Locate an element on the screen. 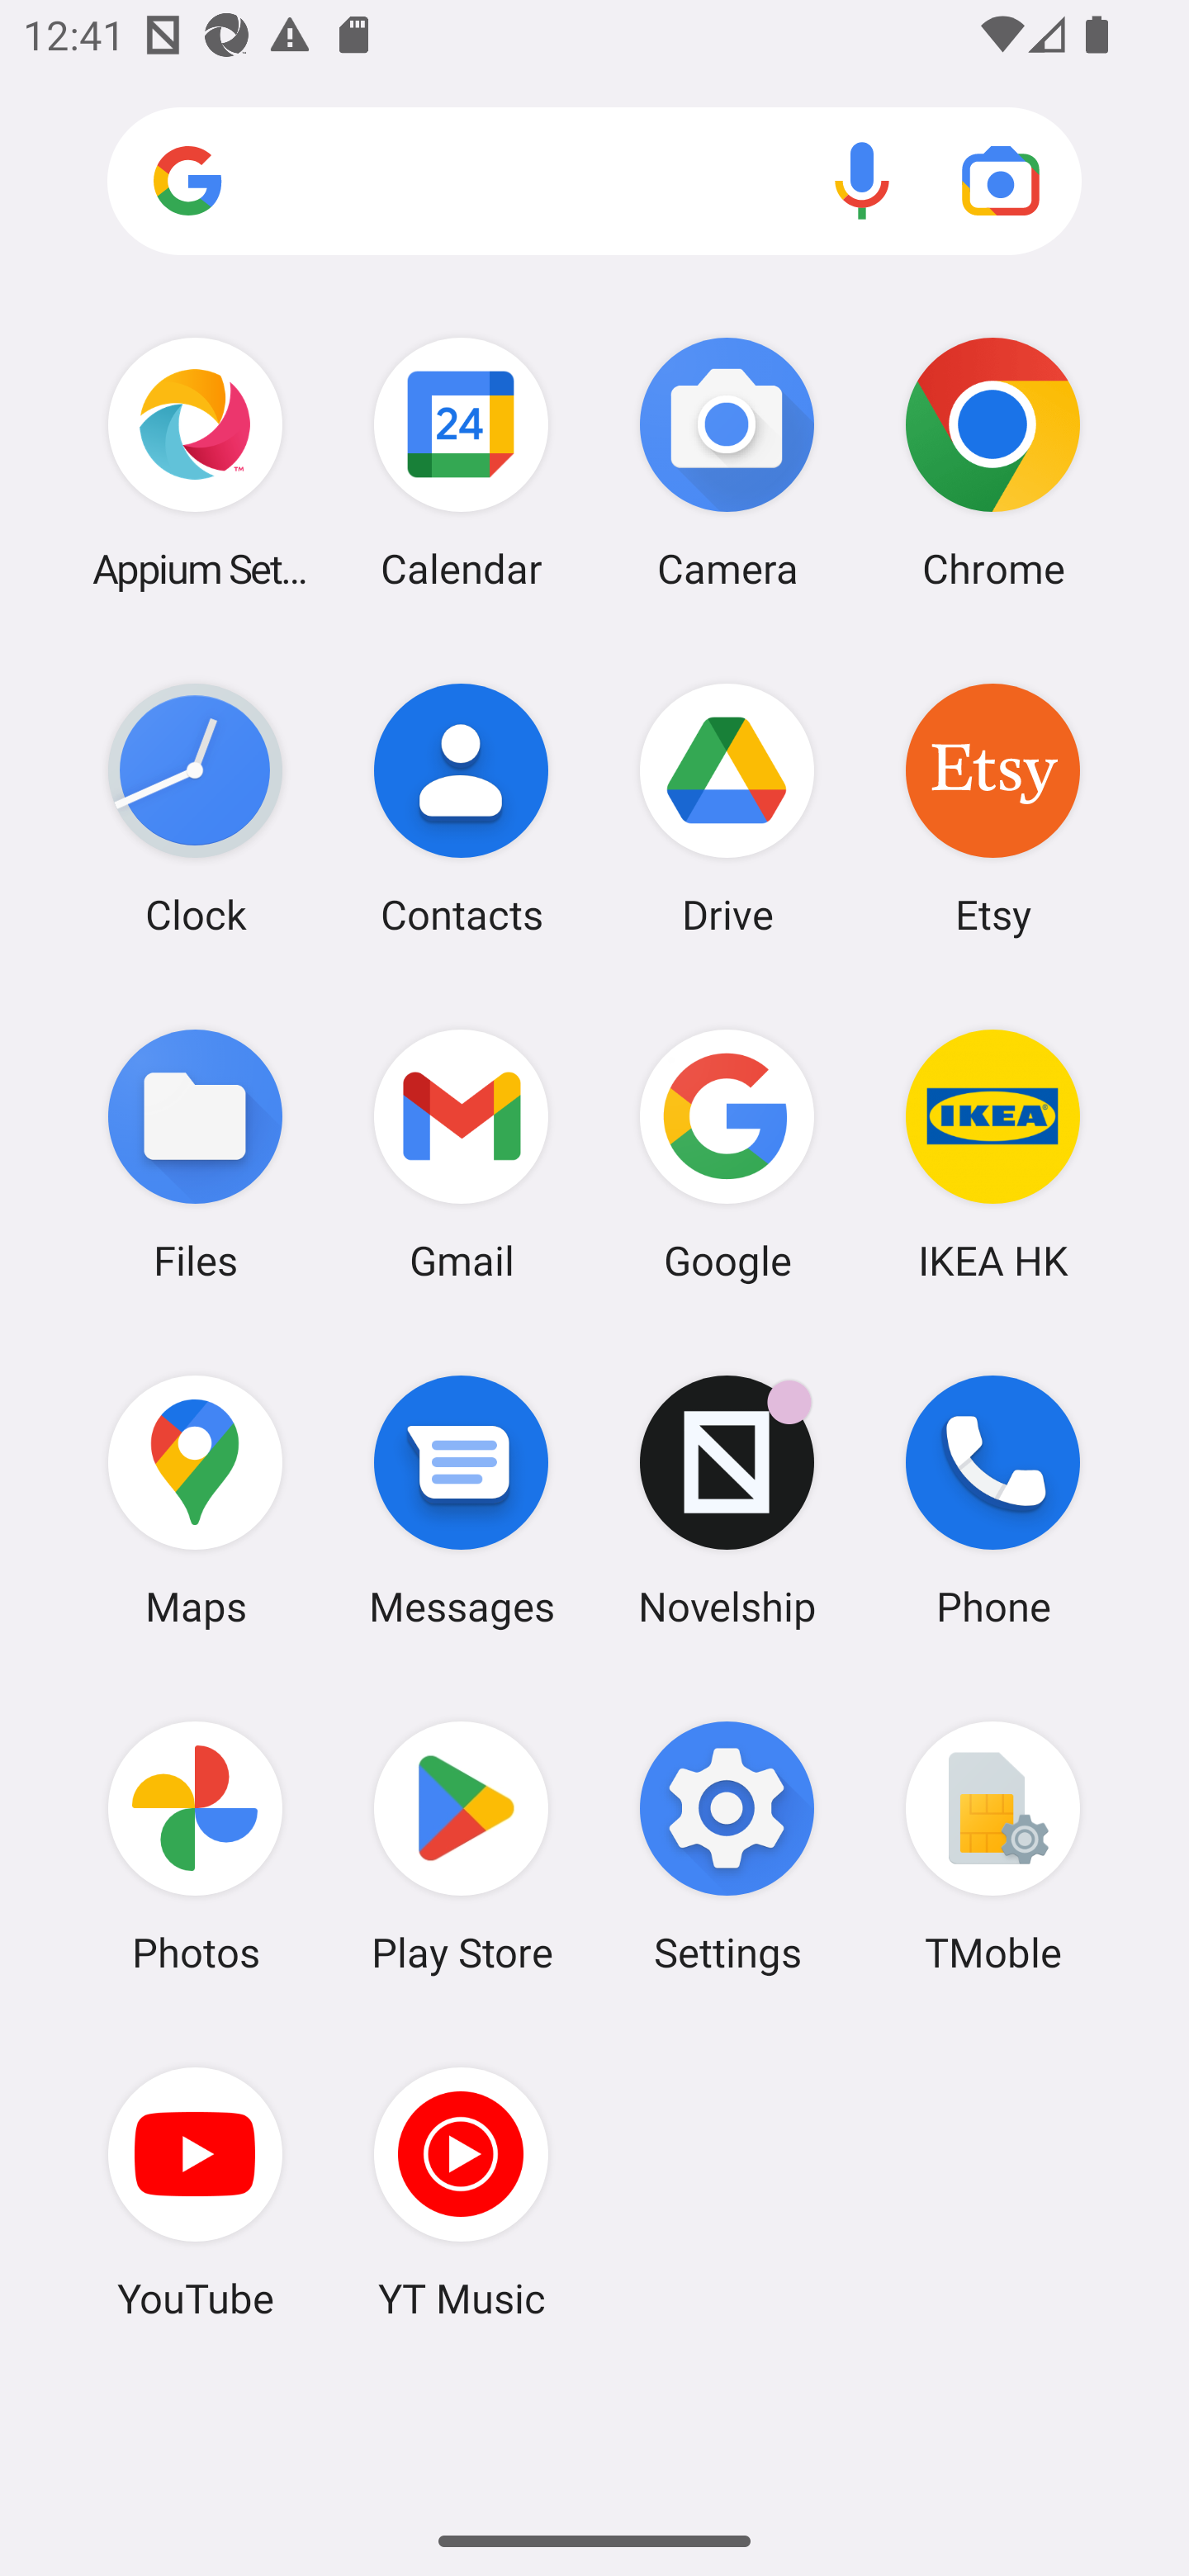 Image resolution: width=1189 pixels, height=2576 pixels. Photos is located at coordinates (195, 1847).